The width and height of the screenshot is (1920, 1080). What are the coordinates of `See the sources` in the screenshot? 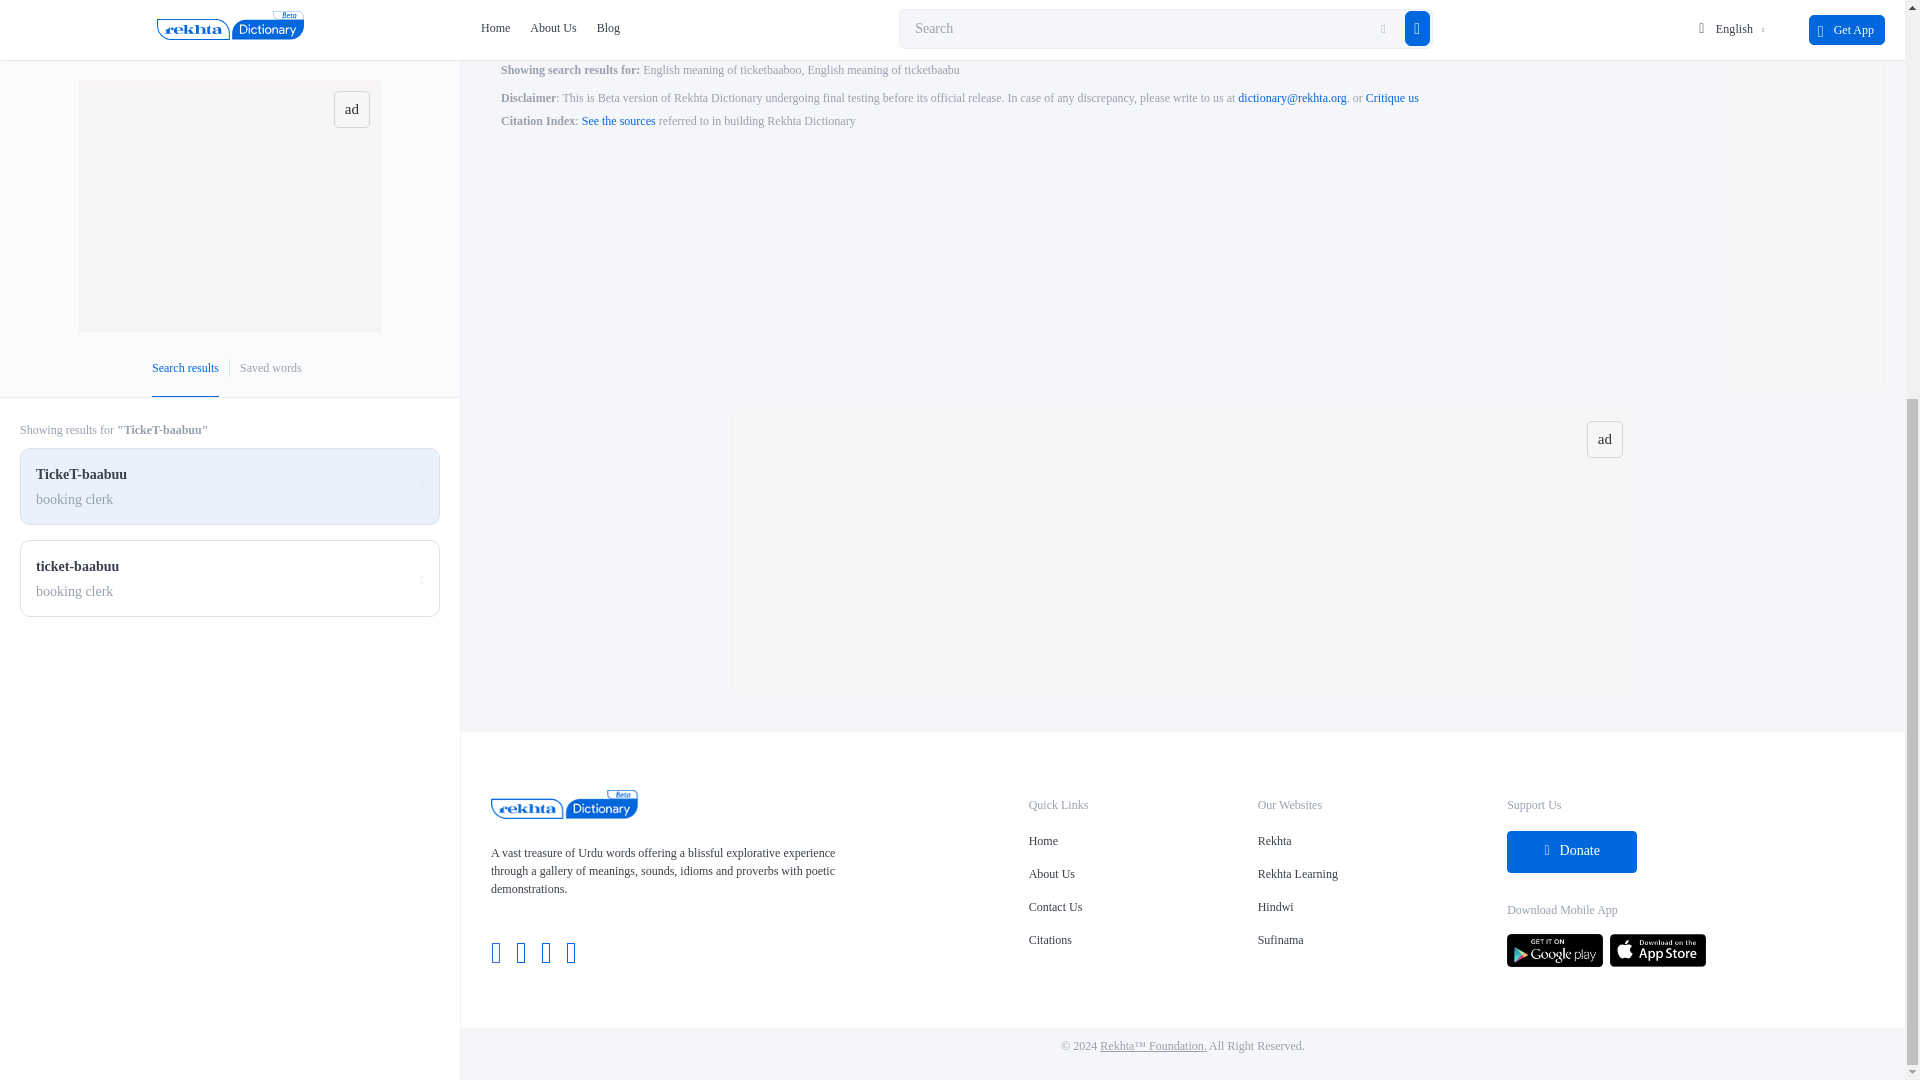 It's located at (618, 121).